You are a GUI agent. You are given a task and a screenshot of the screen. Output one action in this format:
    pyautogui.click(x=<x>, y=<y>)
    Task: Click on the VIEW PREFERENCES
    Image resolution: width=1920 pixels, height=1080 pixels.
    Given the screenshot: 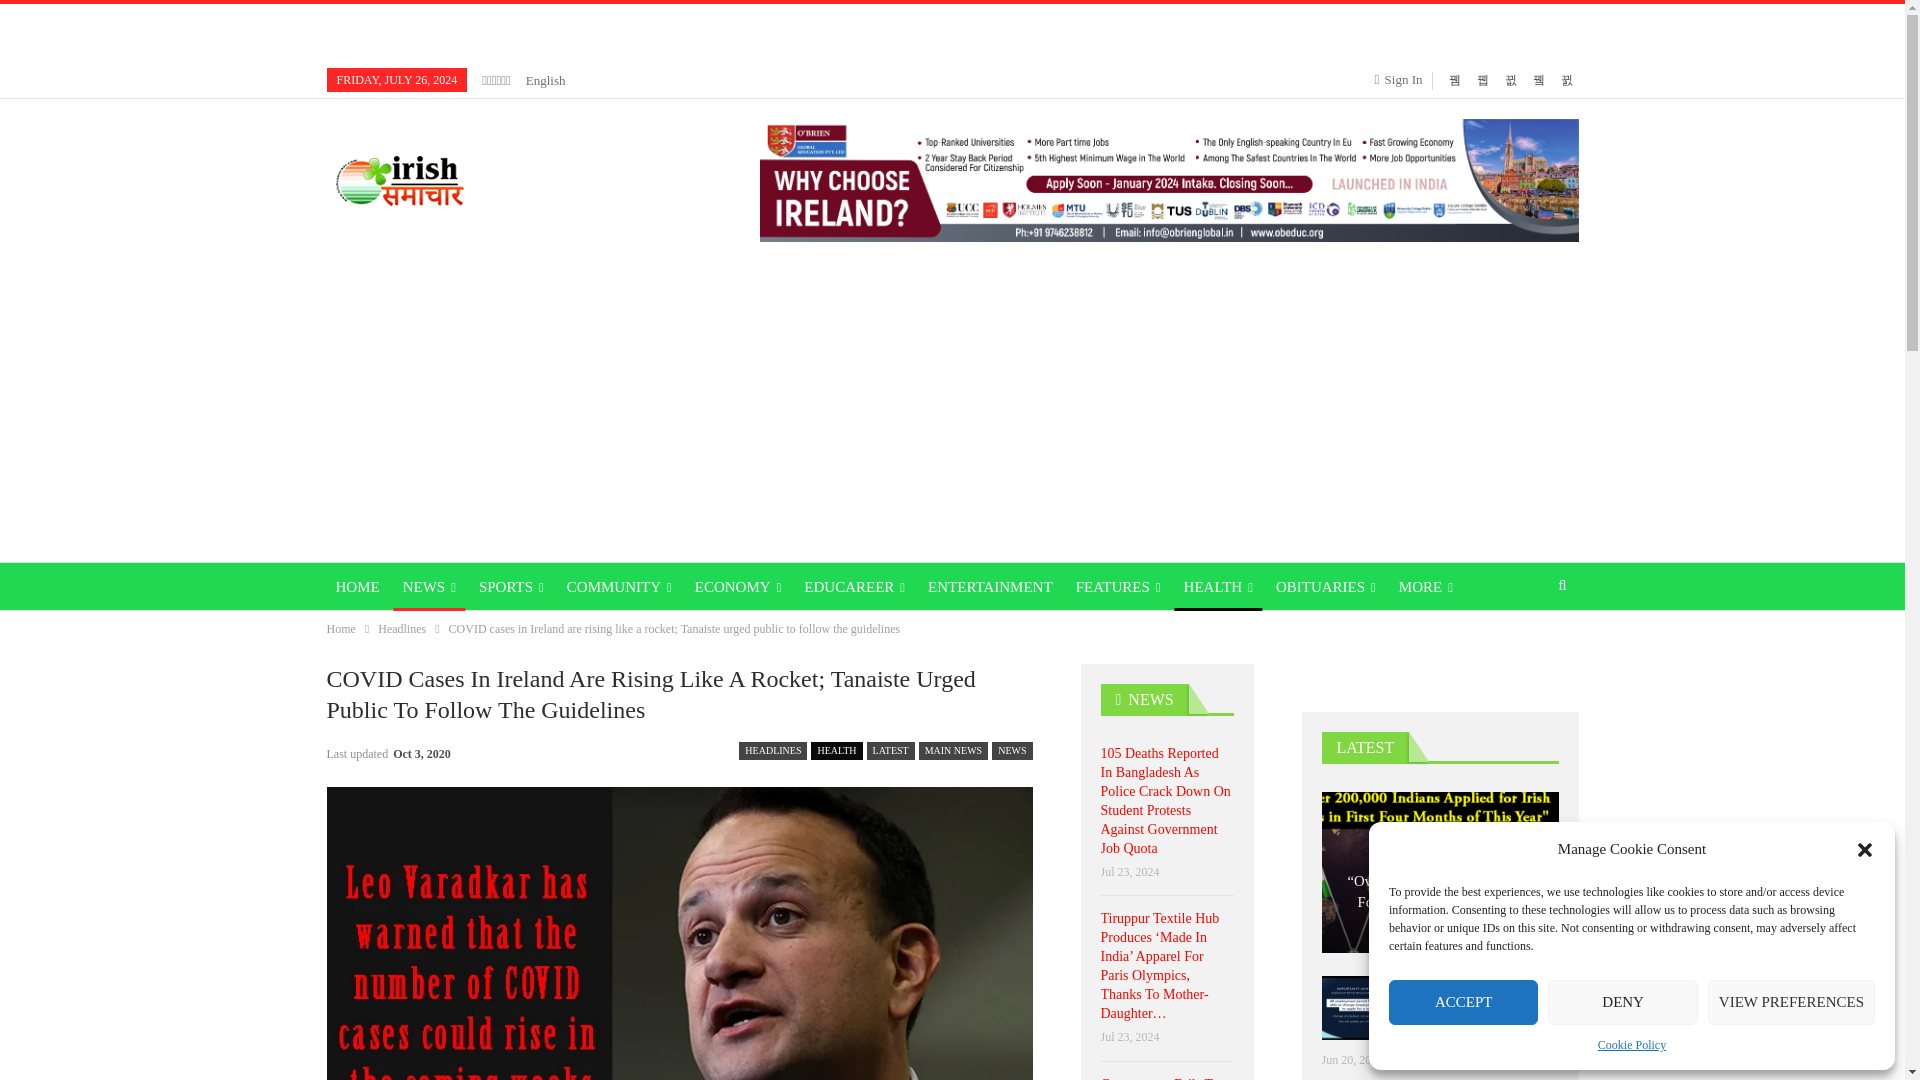 What is the action you would take?
    pyautogui.click(x=1792, y=1002)
    